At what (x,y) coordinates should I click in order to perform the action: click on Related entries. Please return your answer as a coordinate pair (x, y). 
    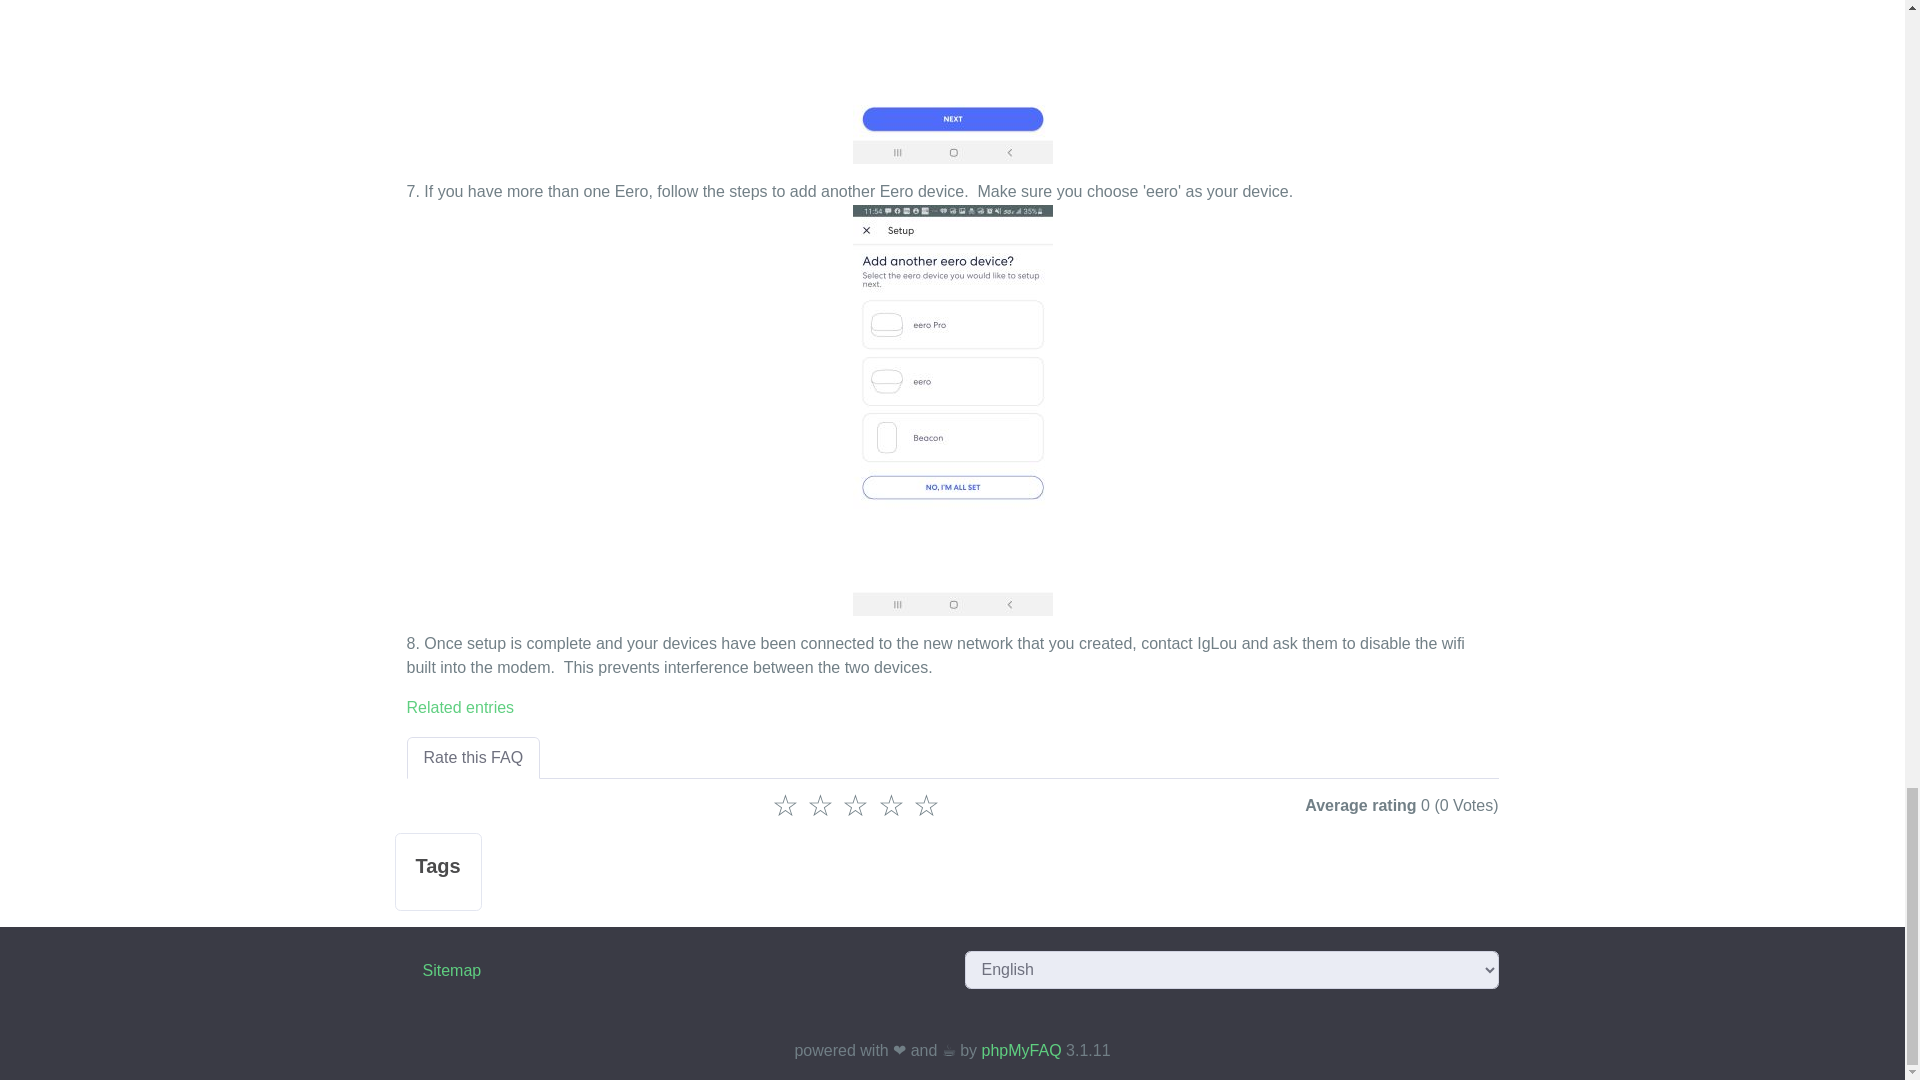
    Looking at the image, I should click on (460, 707).